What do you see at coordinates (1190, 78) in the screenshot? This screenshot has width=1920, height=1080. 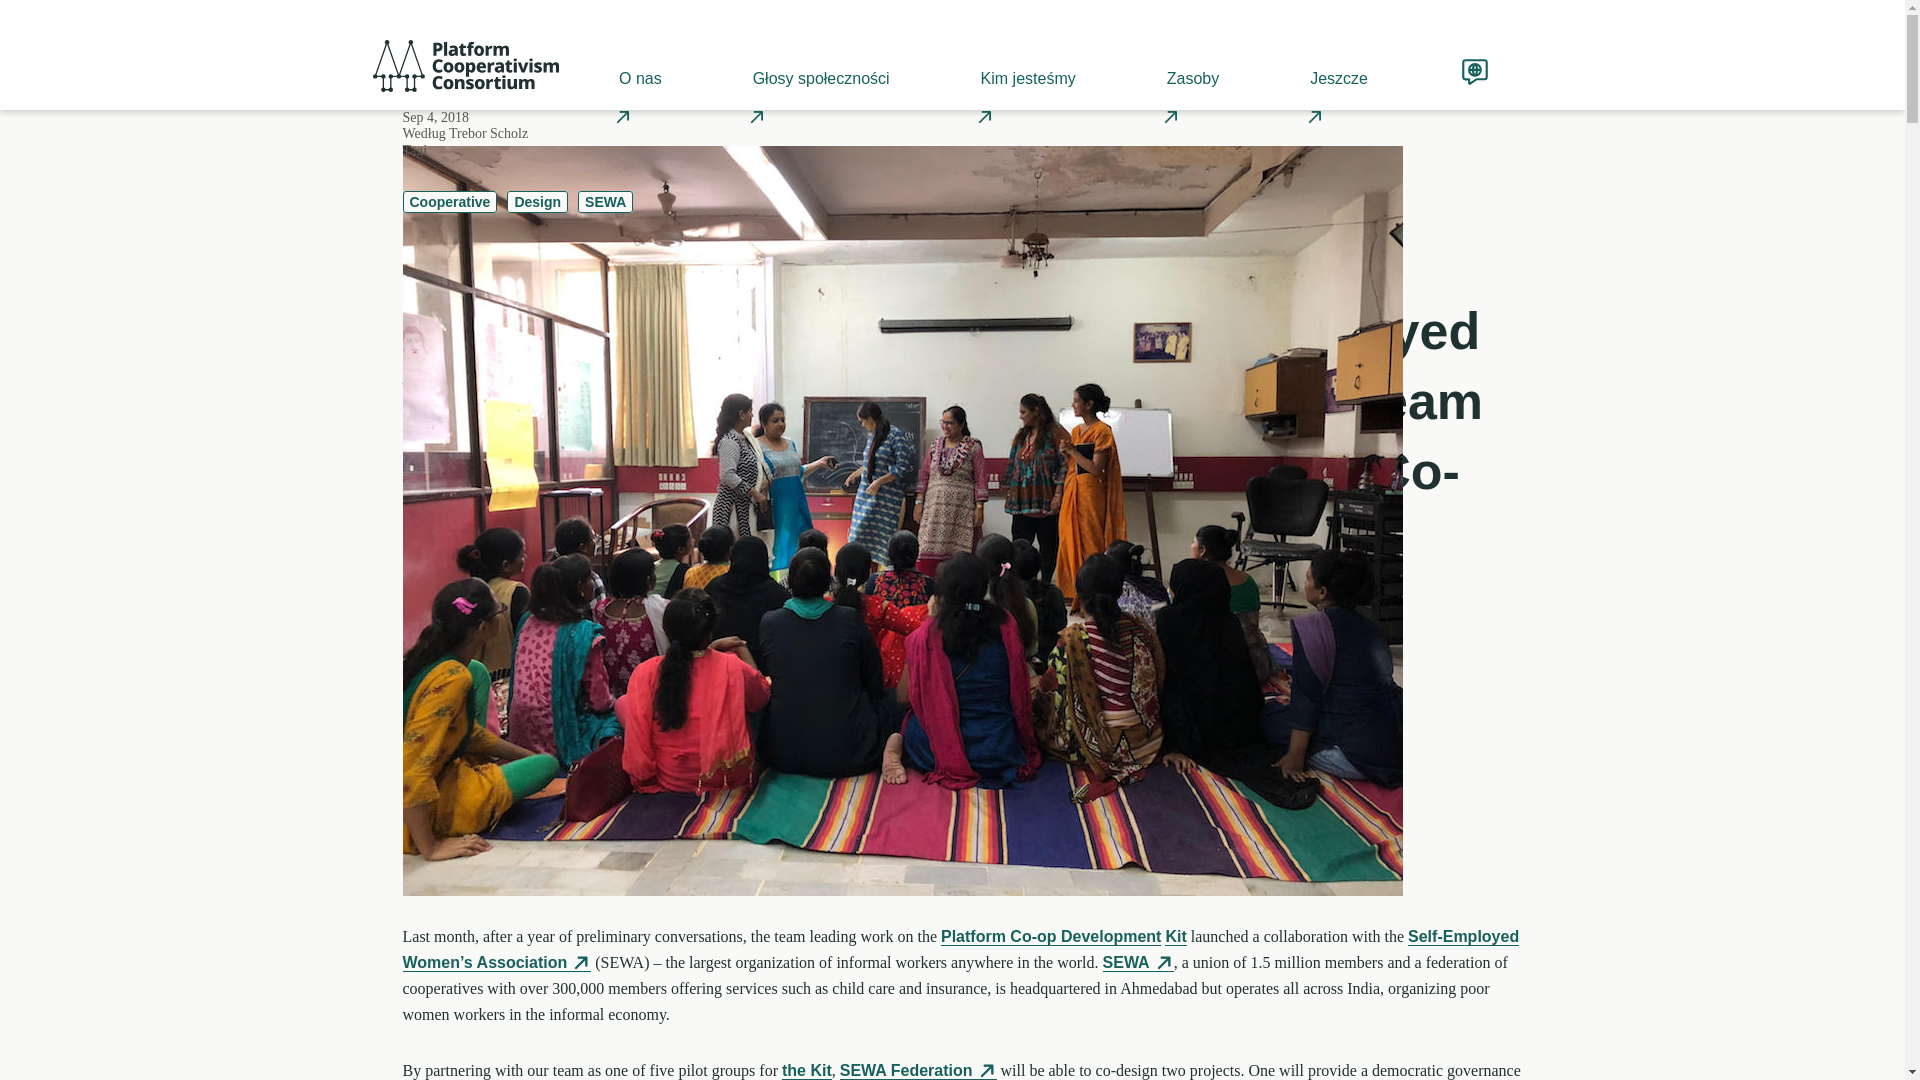 I see `Zasoby` at bounding box center [1190, 78].